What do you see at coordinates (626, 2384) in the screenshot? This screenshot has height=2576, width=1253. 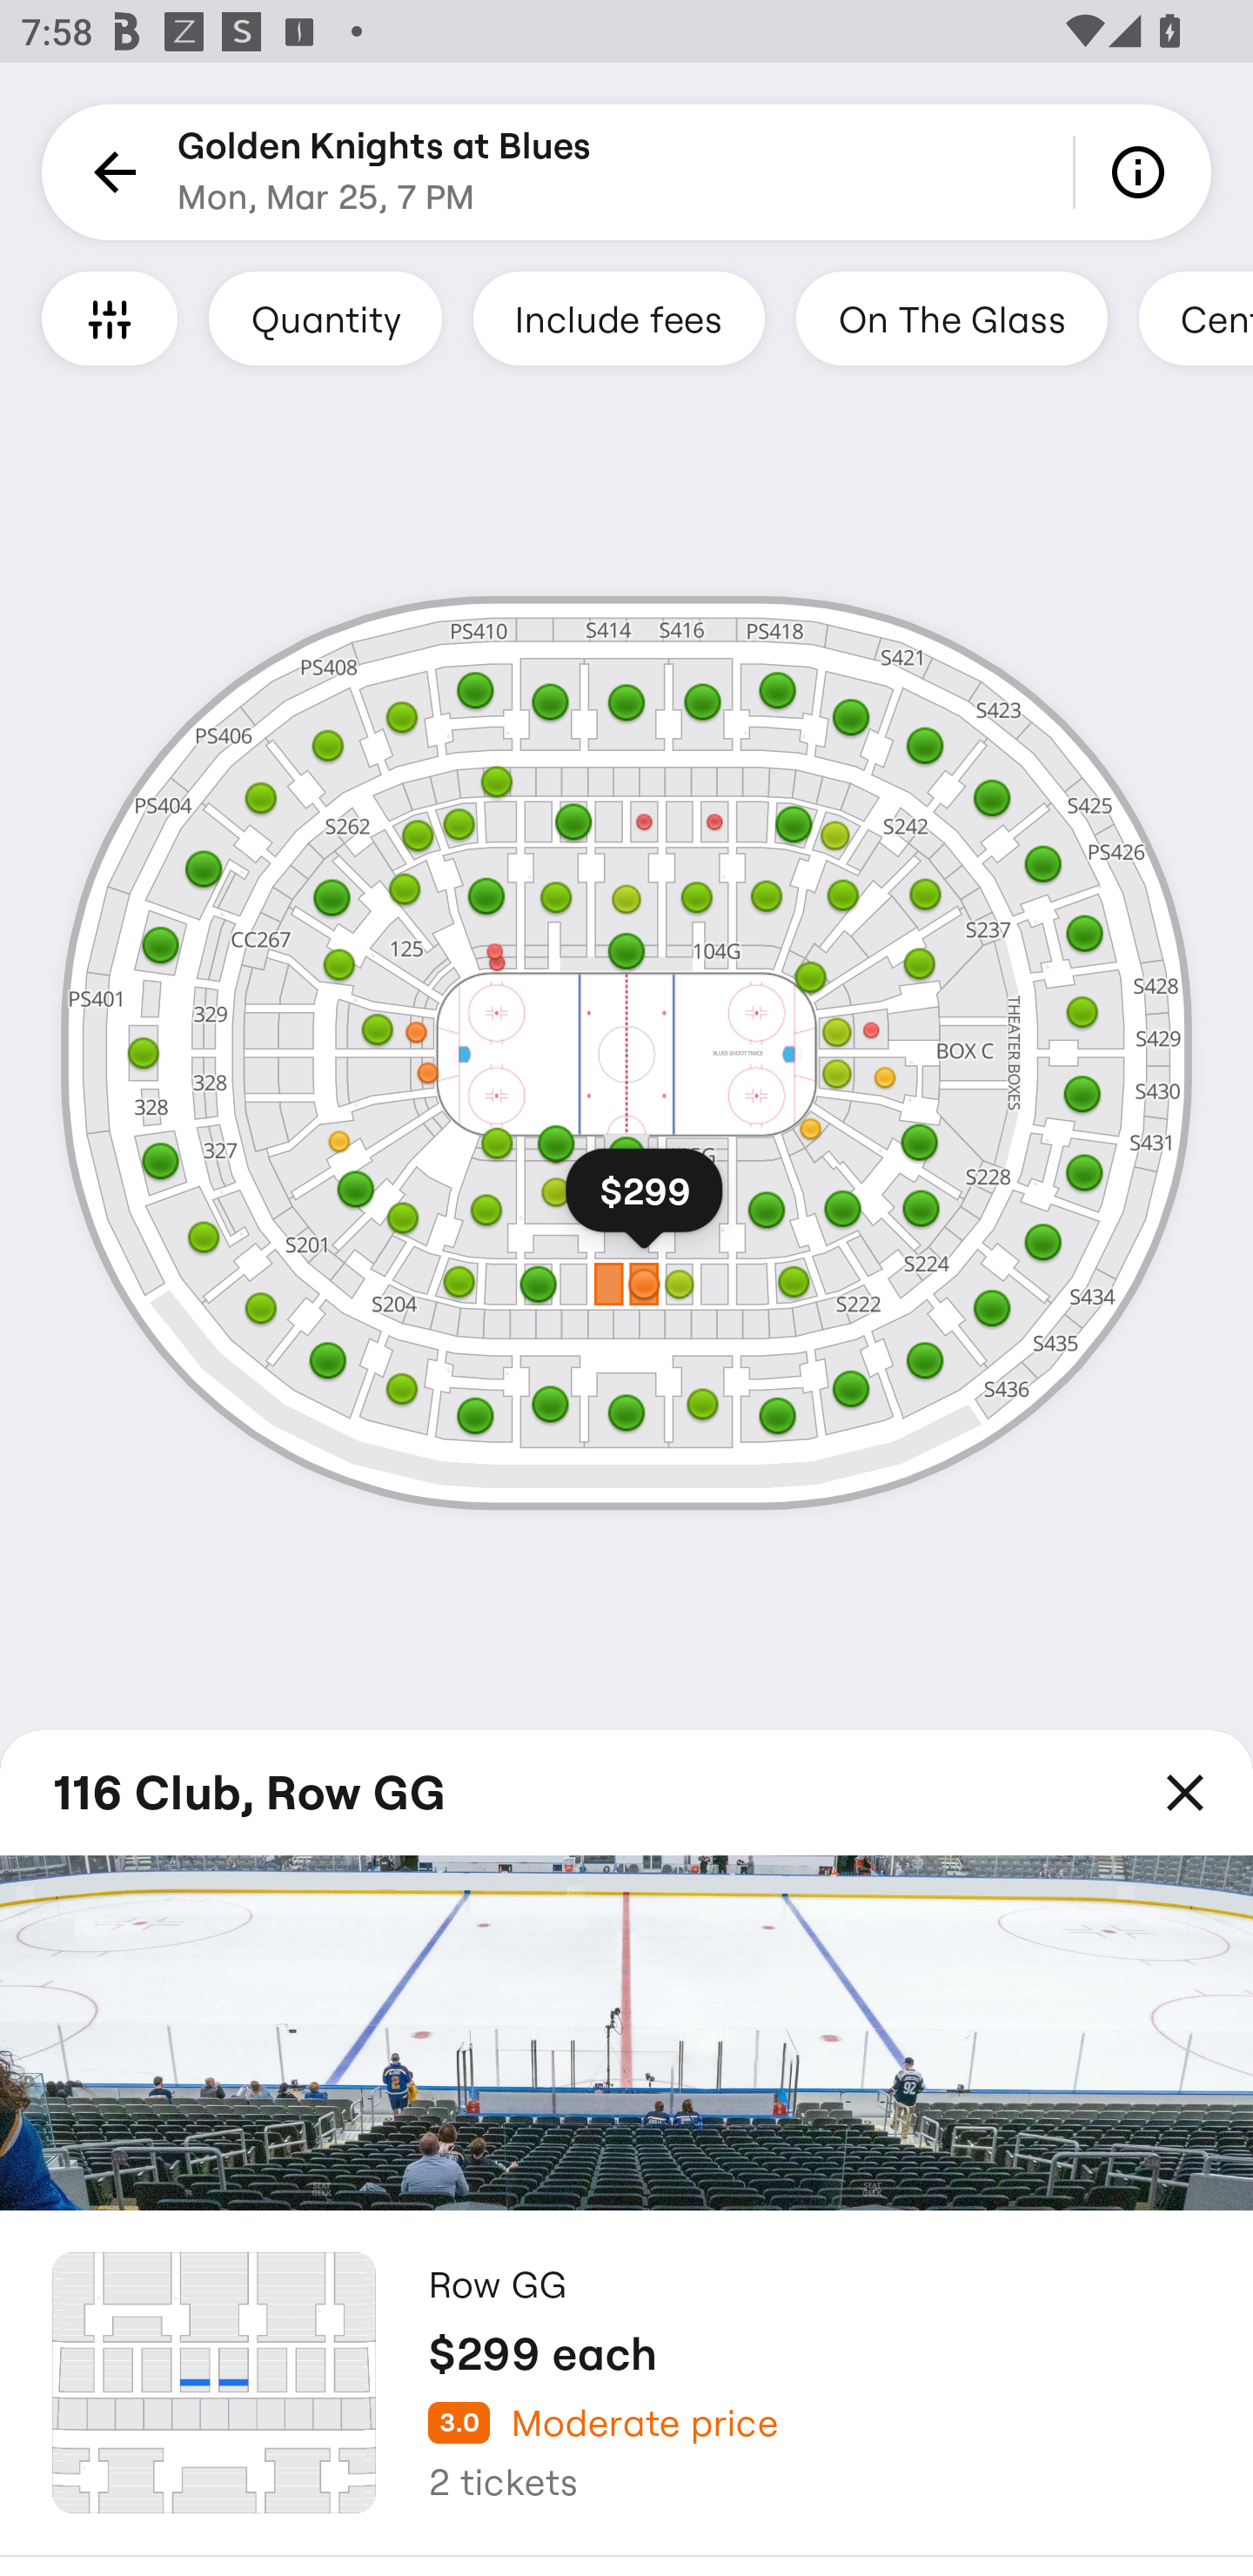 I see `Row GG $299 each 3.0 Moderate price 2 tickets` at bounding box center [626, 2384].